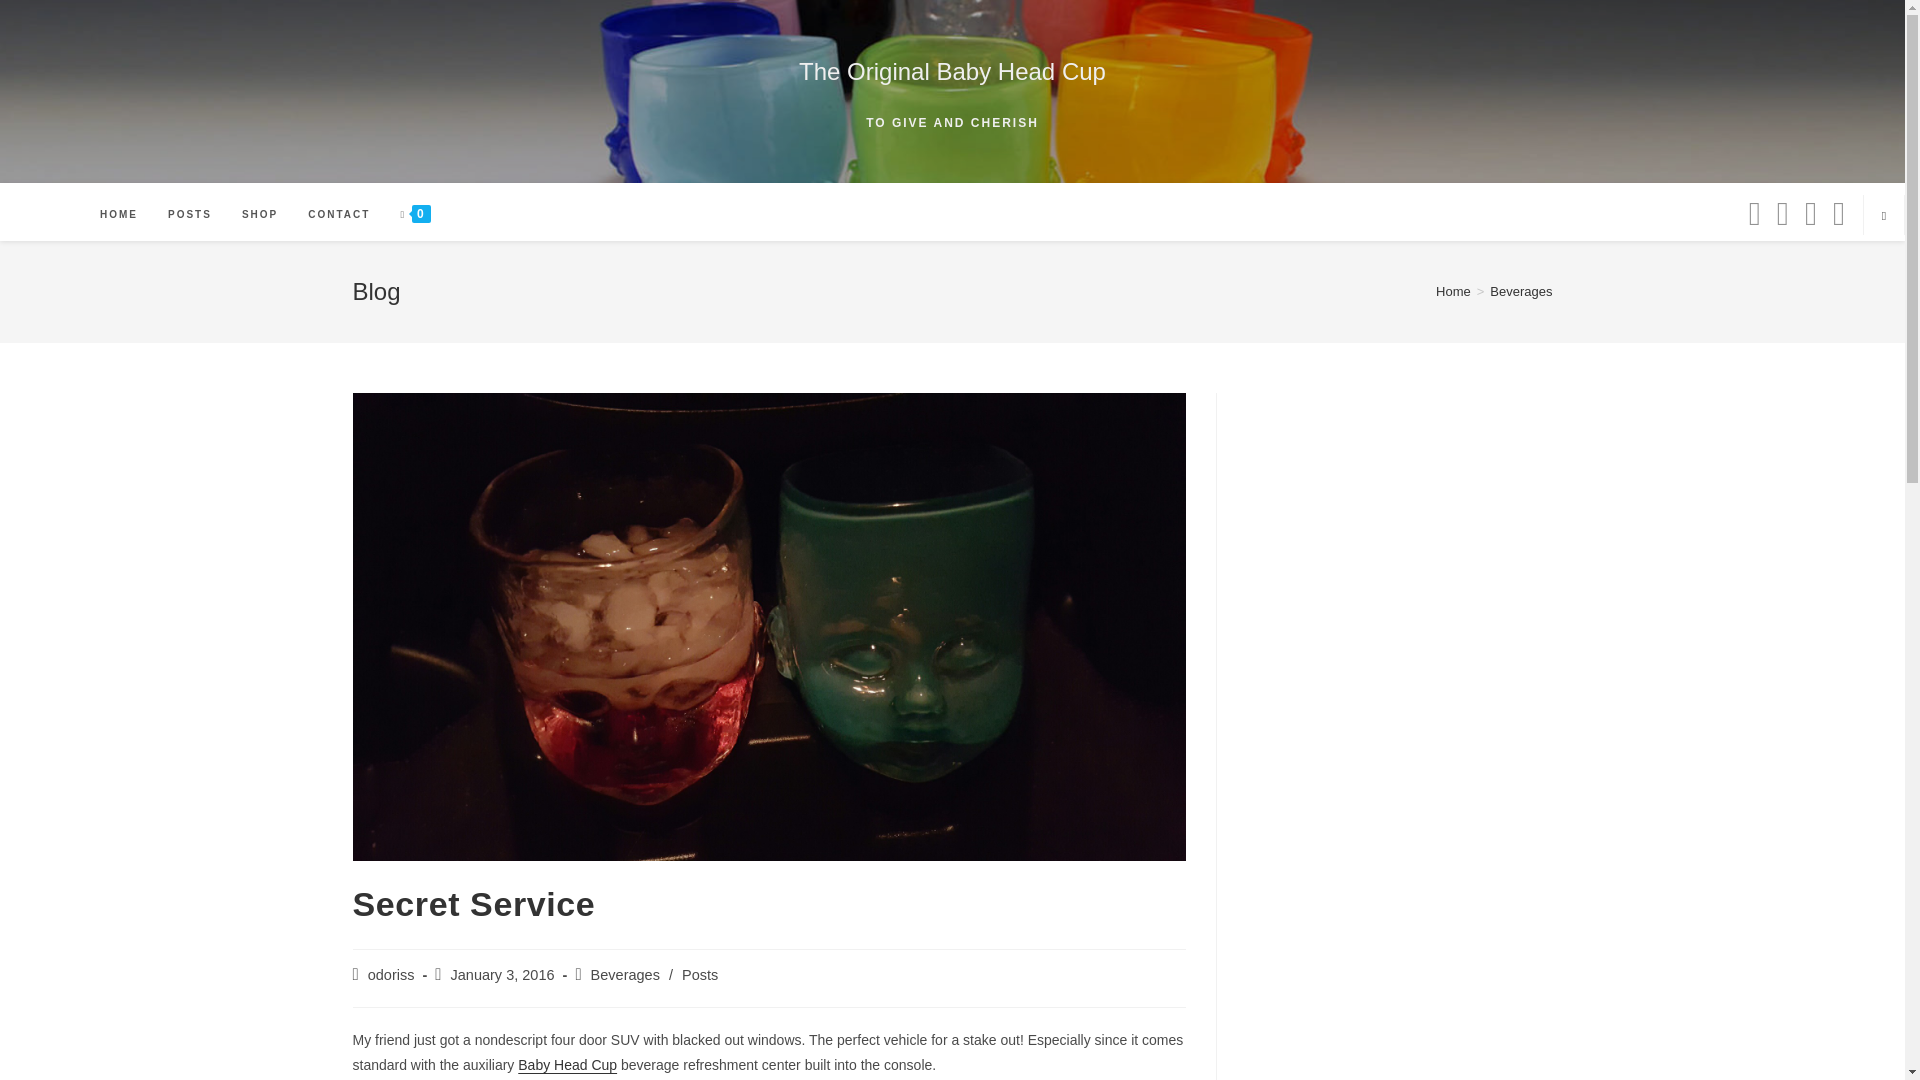 Image resolution: width=1920 pixels, height=1080 pixels. I want to click on Posts by odoriss, so click(391, 974).